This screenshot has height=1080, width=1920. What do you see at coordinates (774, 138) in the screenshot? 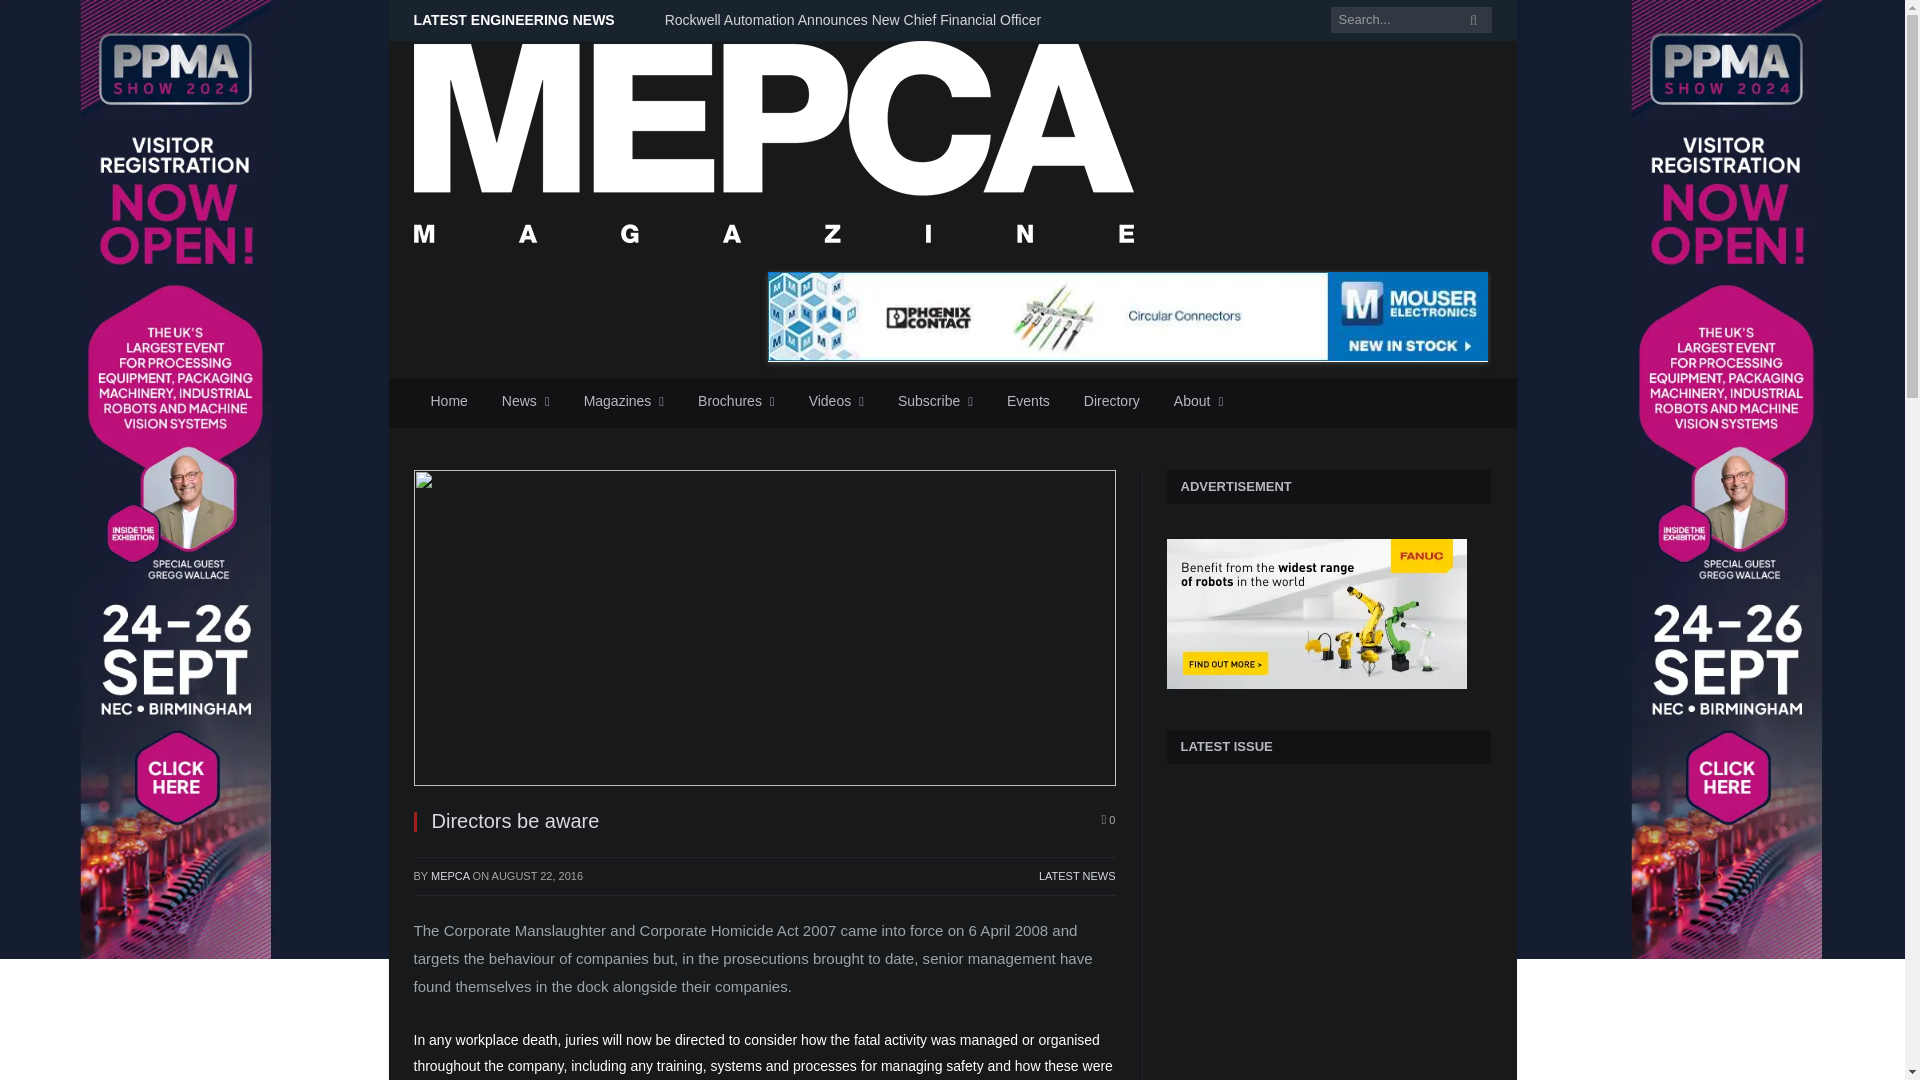
I see `Mepca Engineering` at bounding box center [774, 138].